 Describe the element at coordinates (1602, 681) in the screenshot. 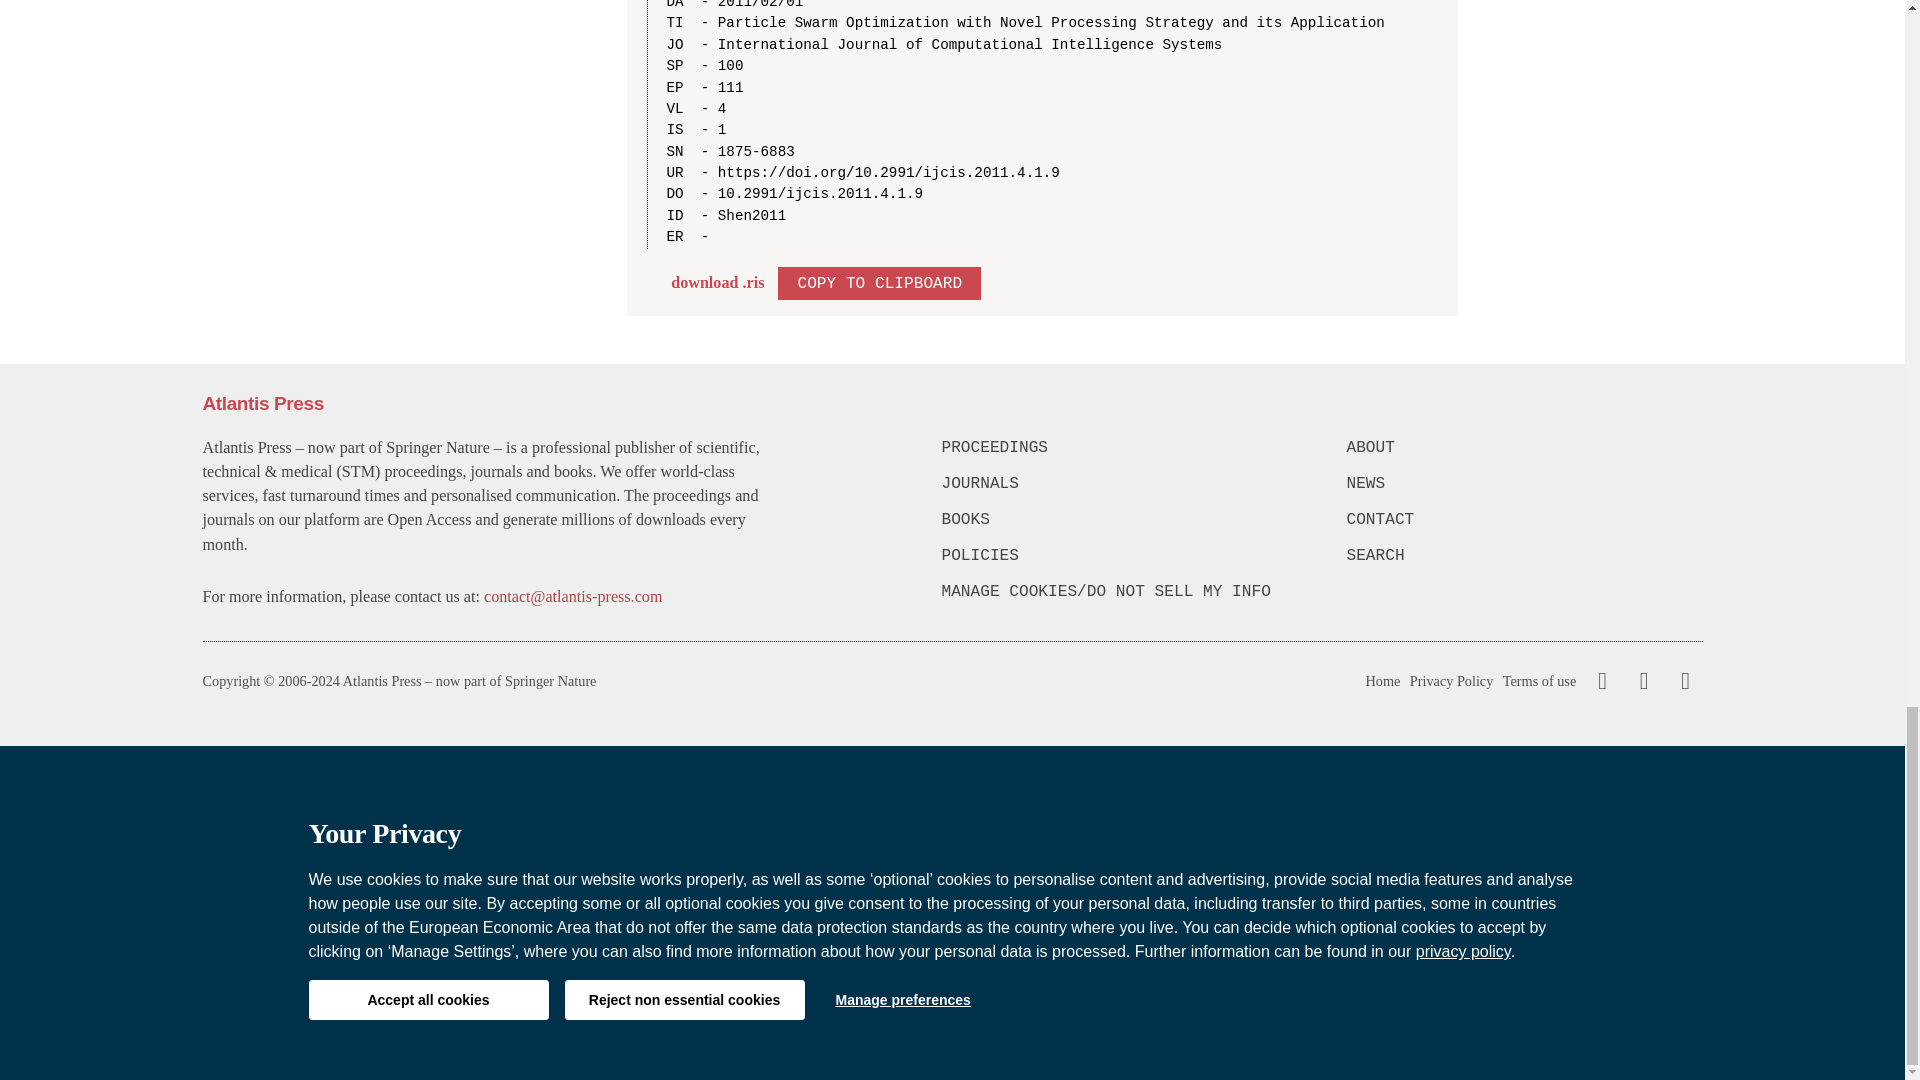

I see `Facebook` at that location.